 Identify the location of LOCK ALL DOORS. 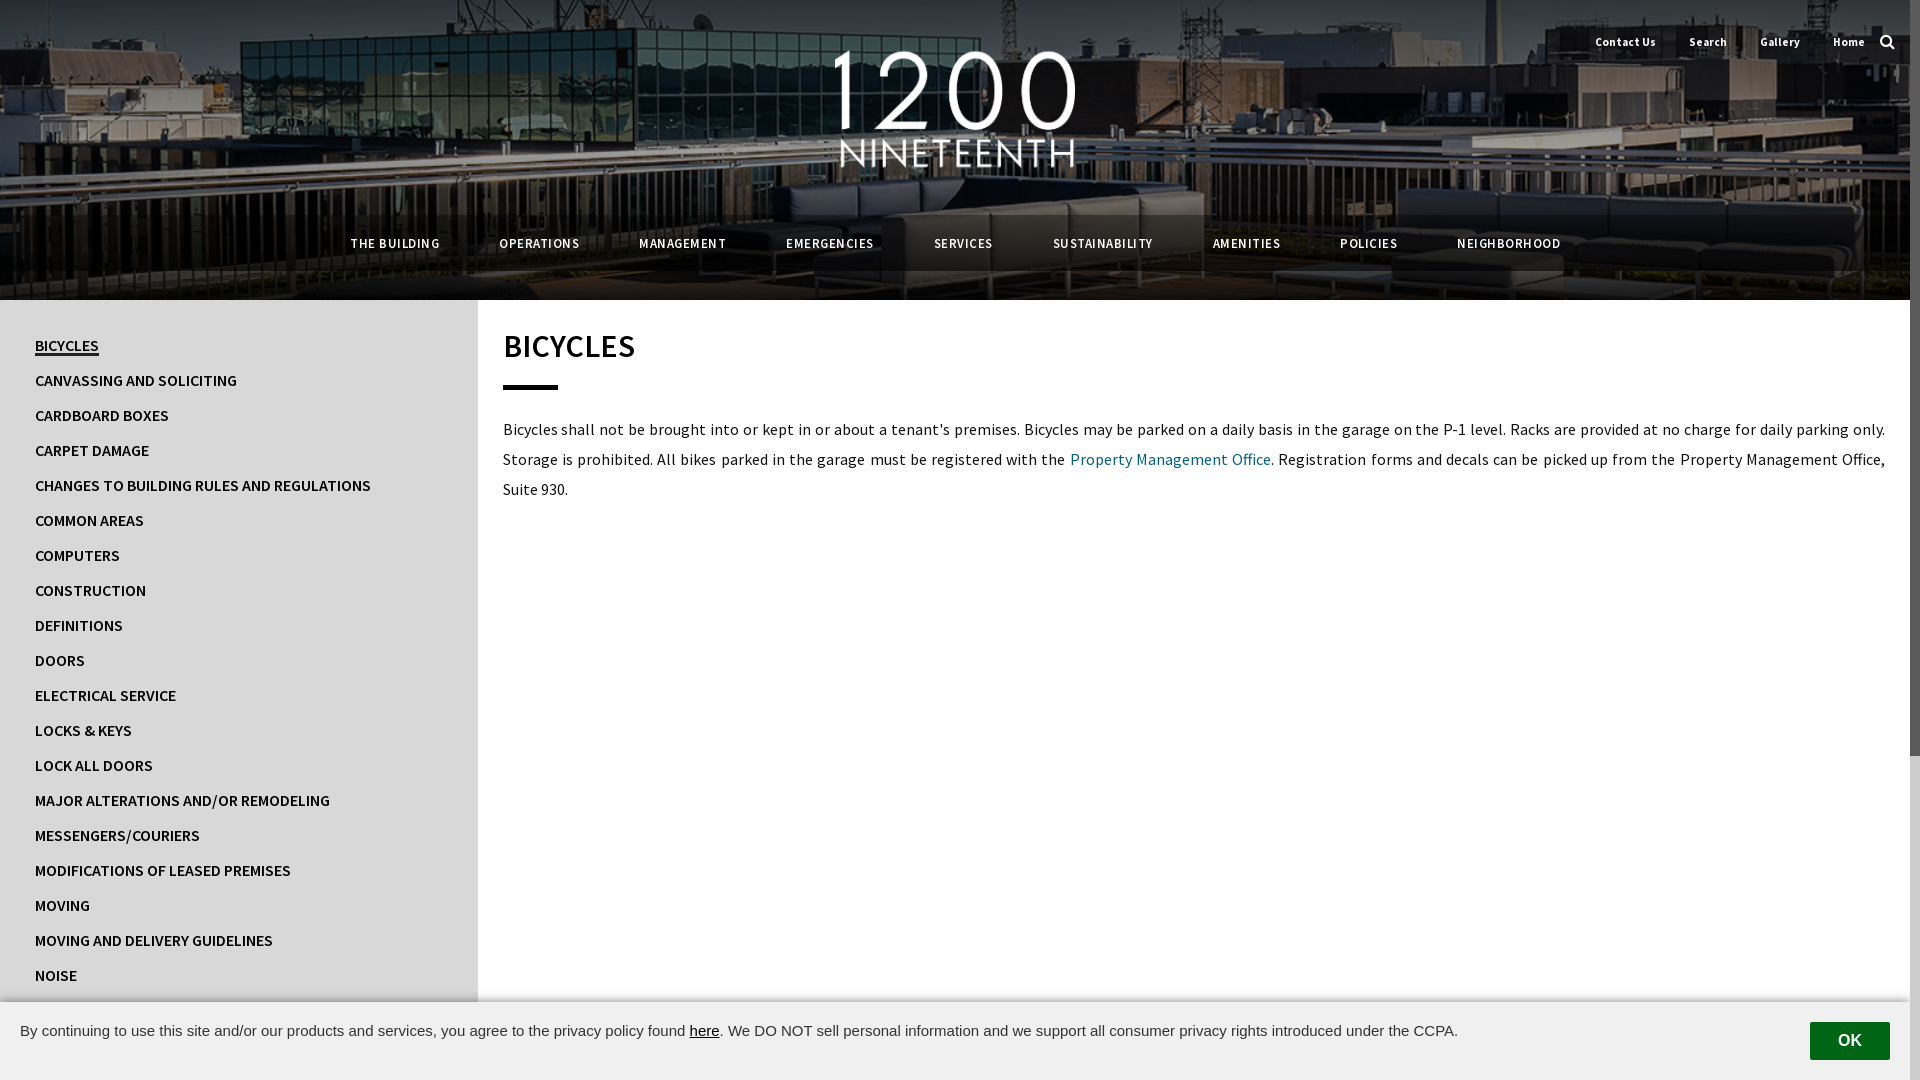
(239, 765).